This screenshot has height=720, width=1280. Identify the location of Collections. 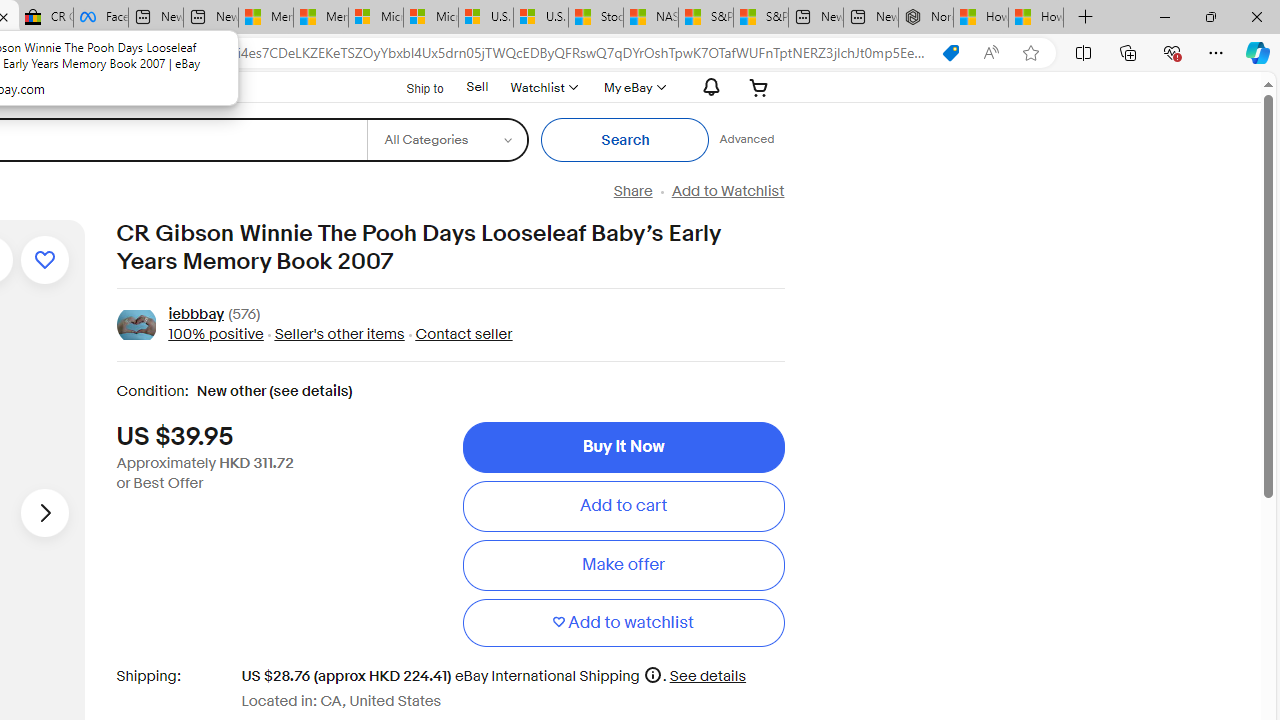
(1128, 52).